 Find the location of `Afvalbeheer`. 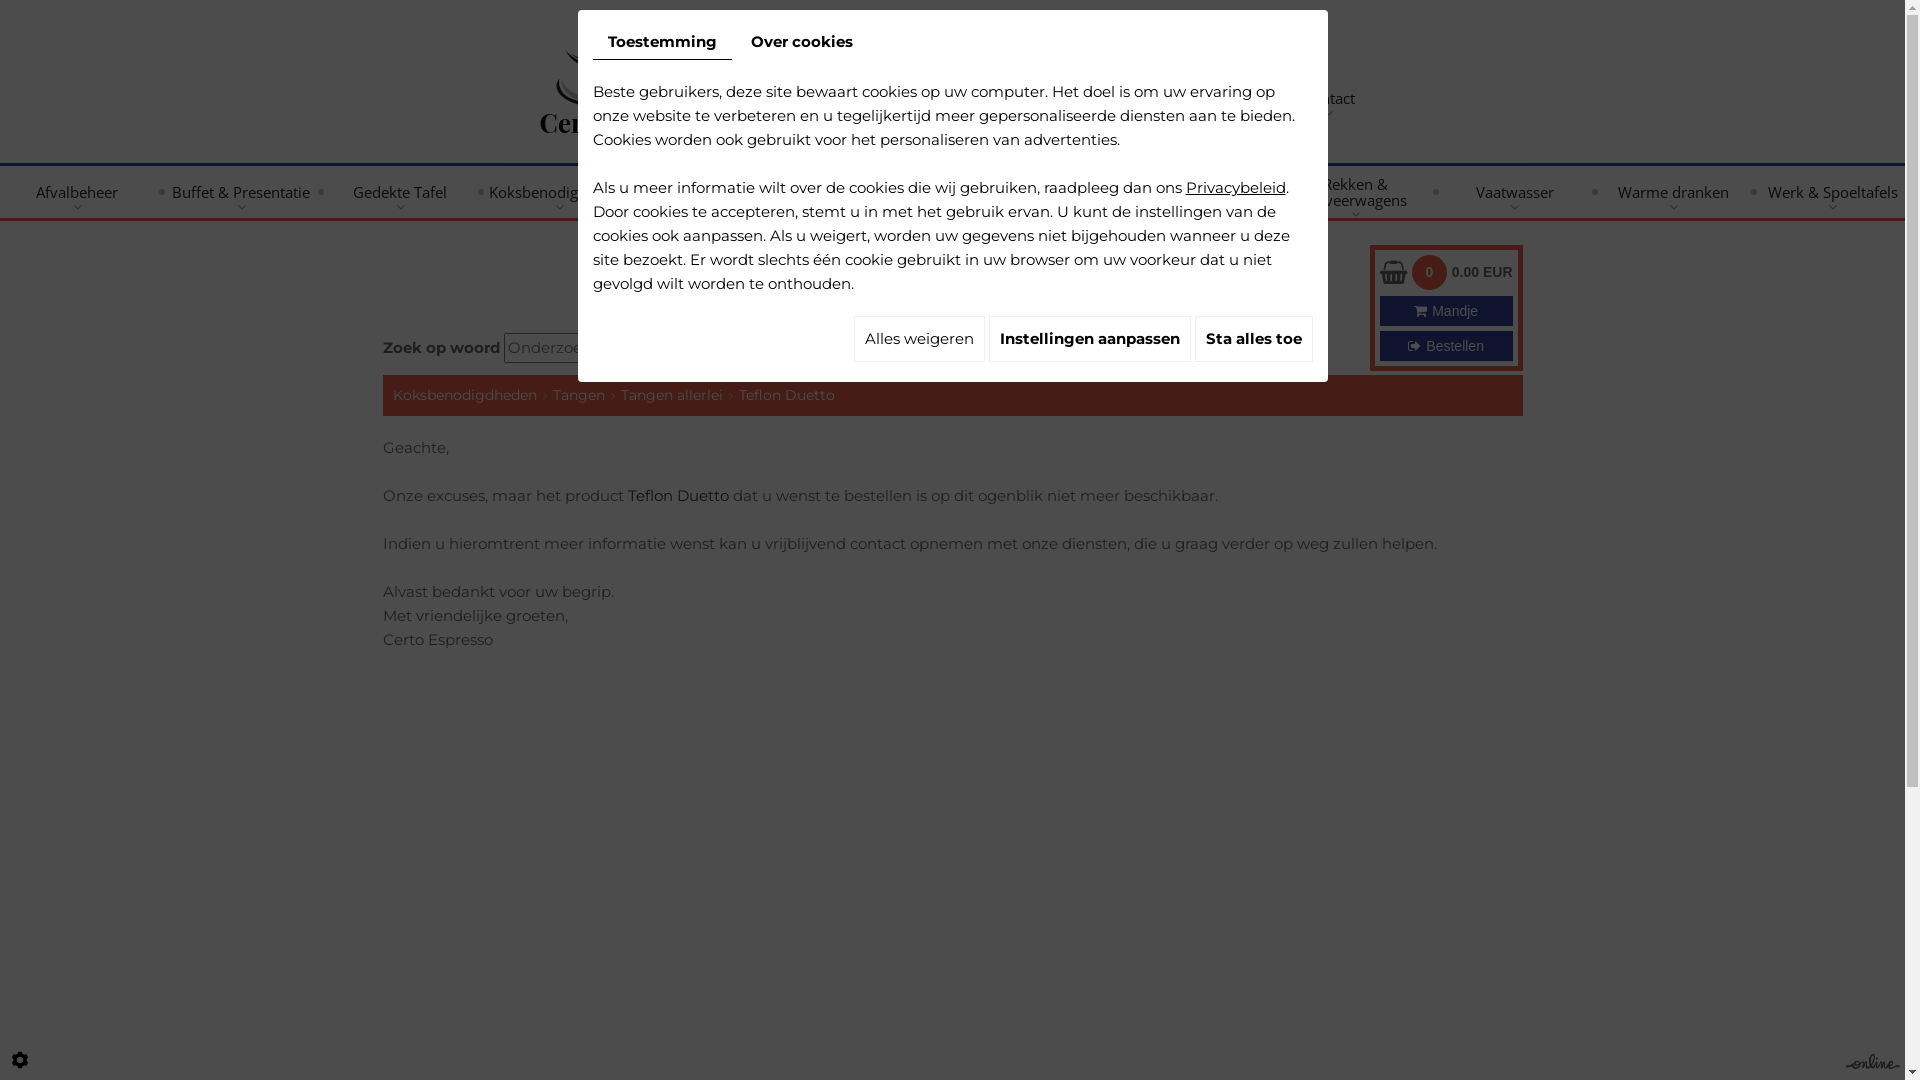

Afvalbeheer is located at coordinates (77, 192).